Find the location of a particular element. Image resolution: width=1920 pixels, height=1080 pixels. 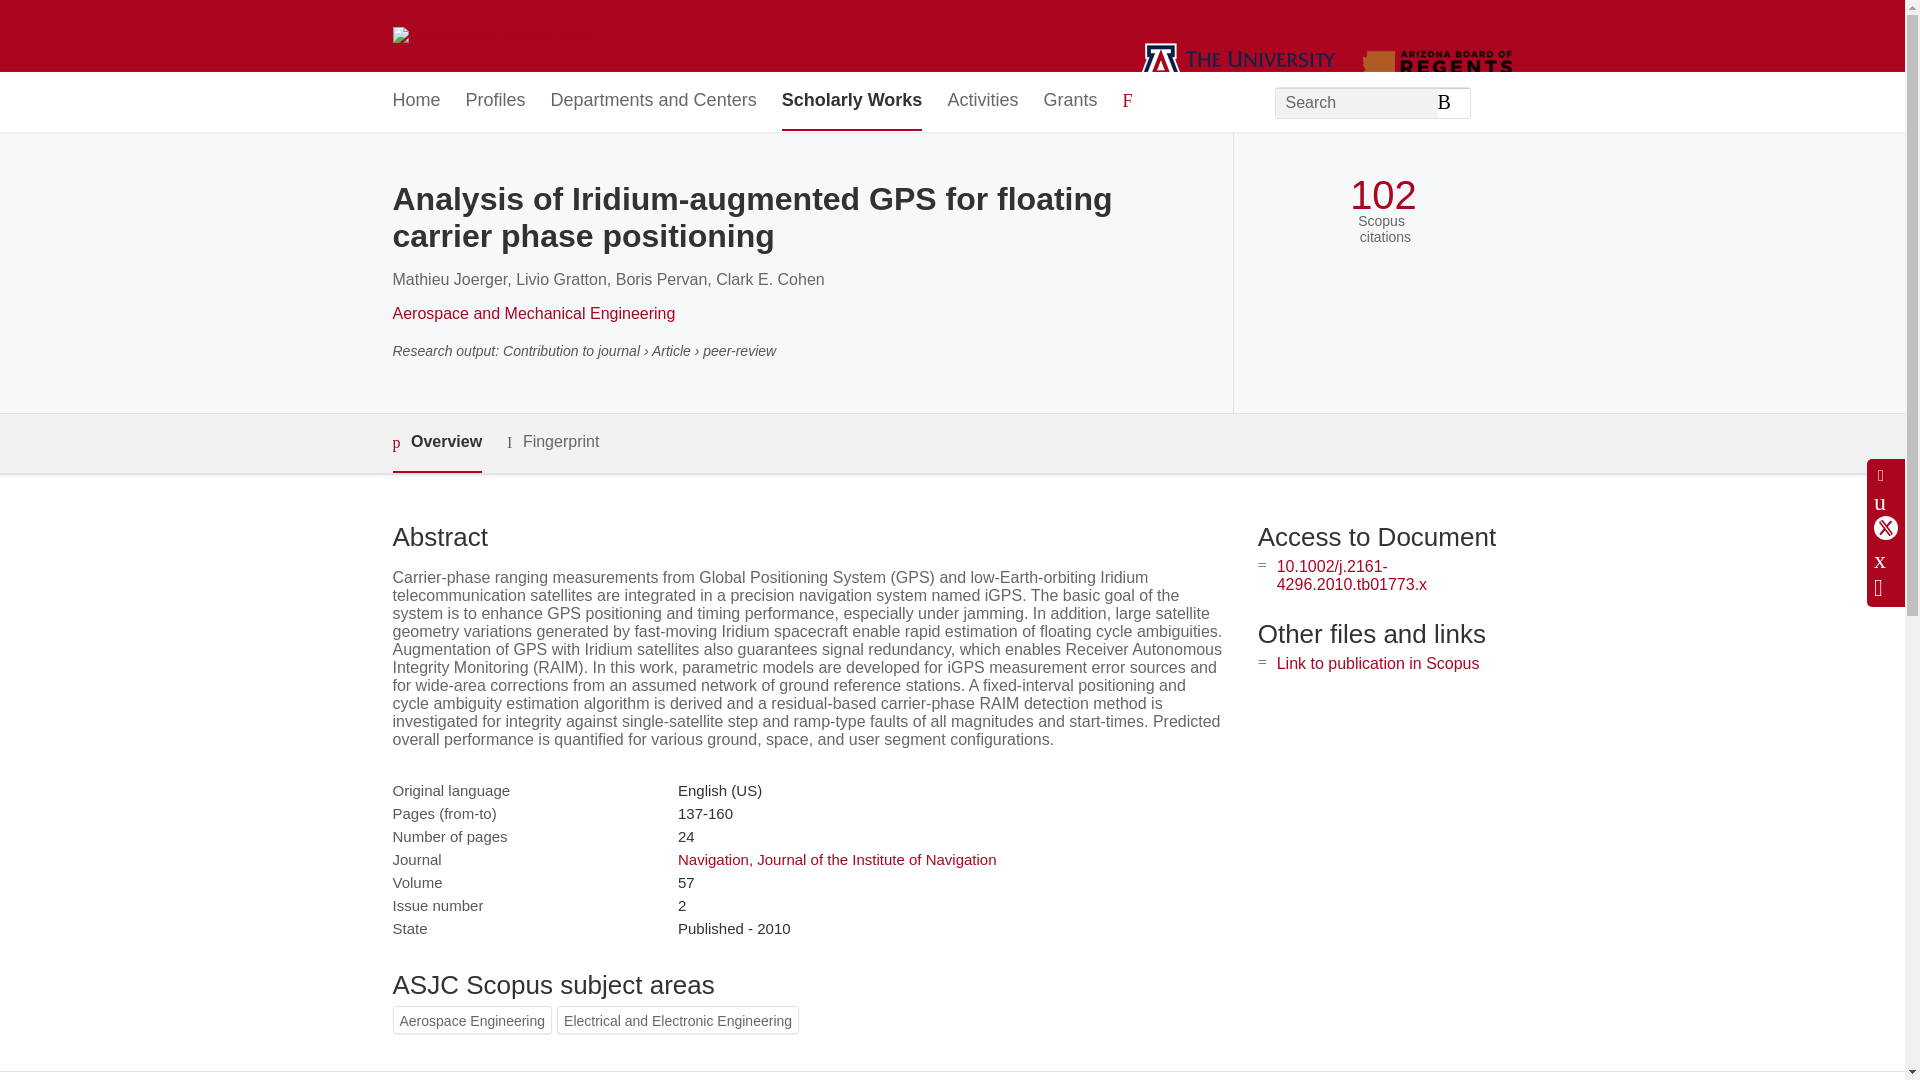

102 is located at coordinates (1382, 195).